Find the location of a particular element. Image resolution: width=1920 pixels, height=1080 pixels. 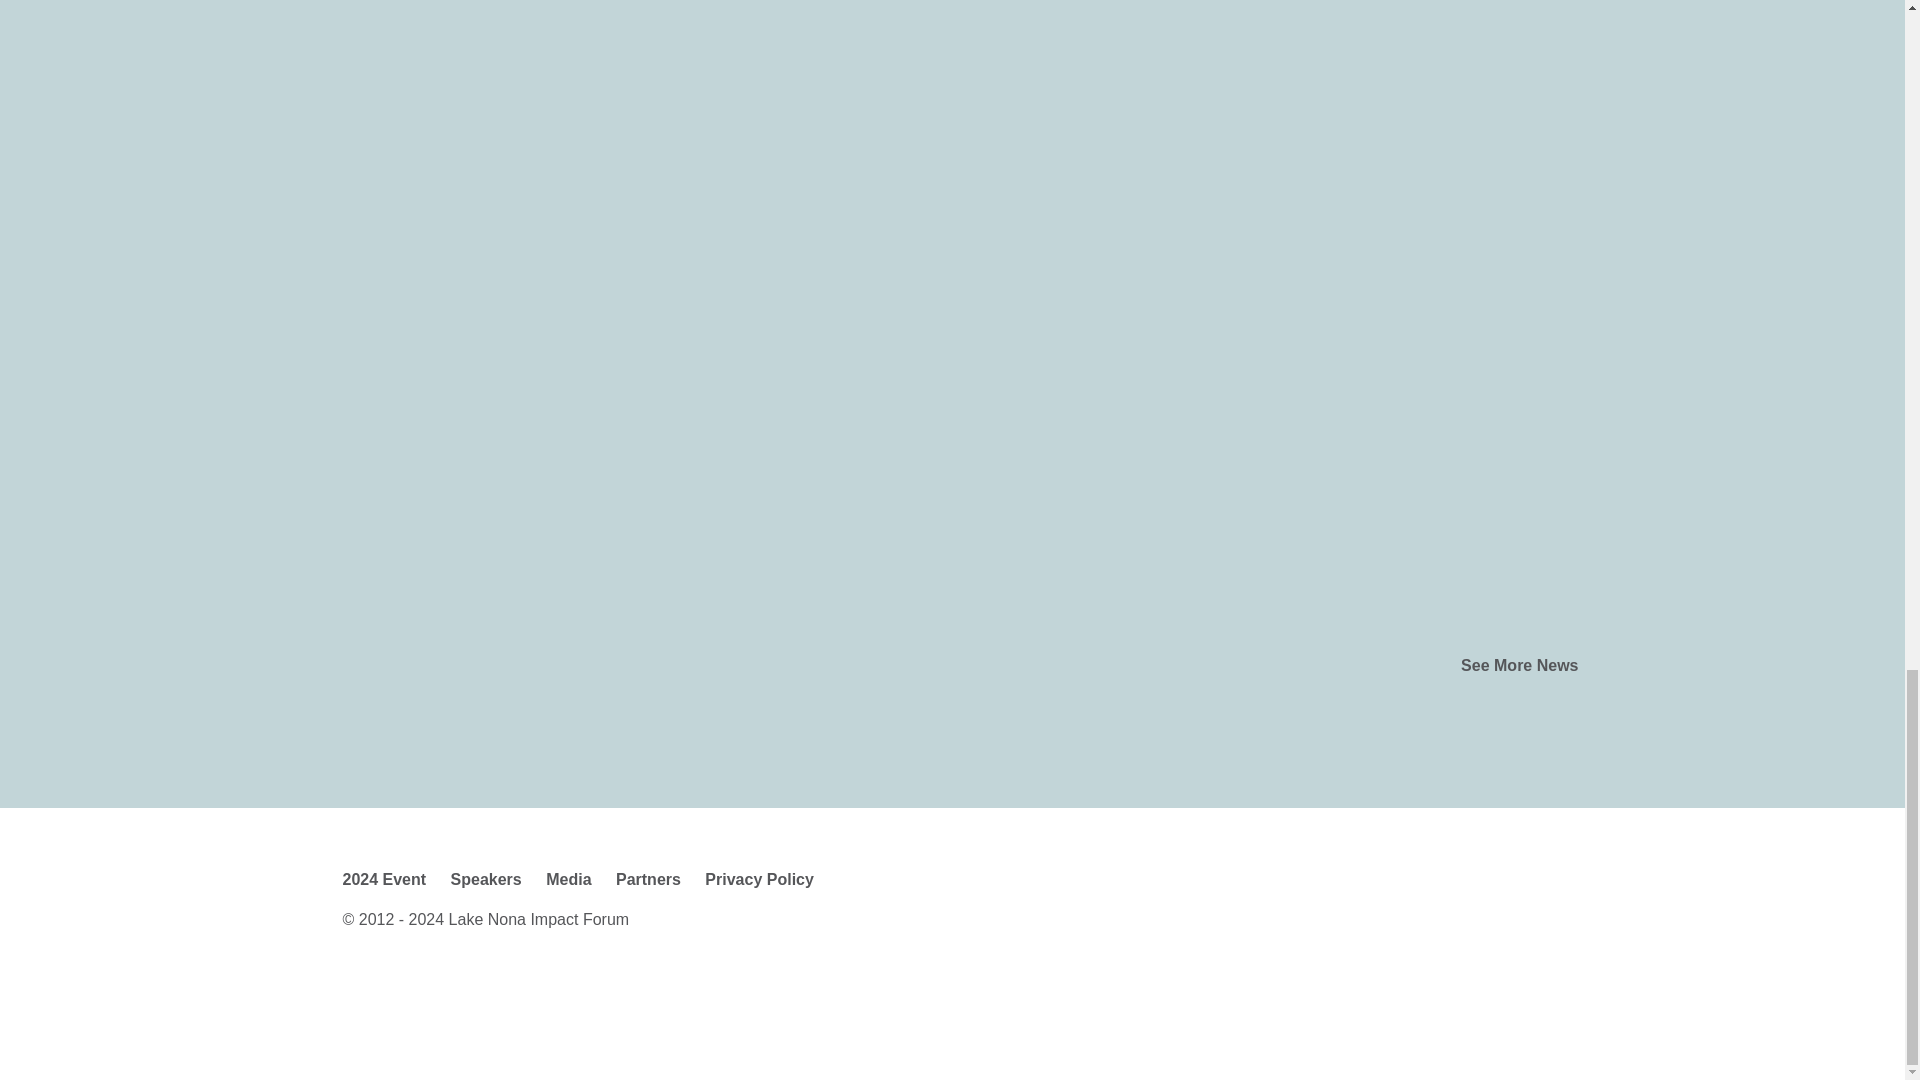

Facebook is located at coordinates (358, 984).